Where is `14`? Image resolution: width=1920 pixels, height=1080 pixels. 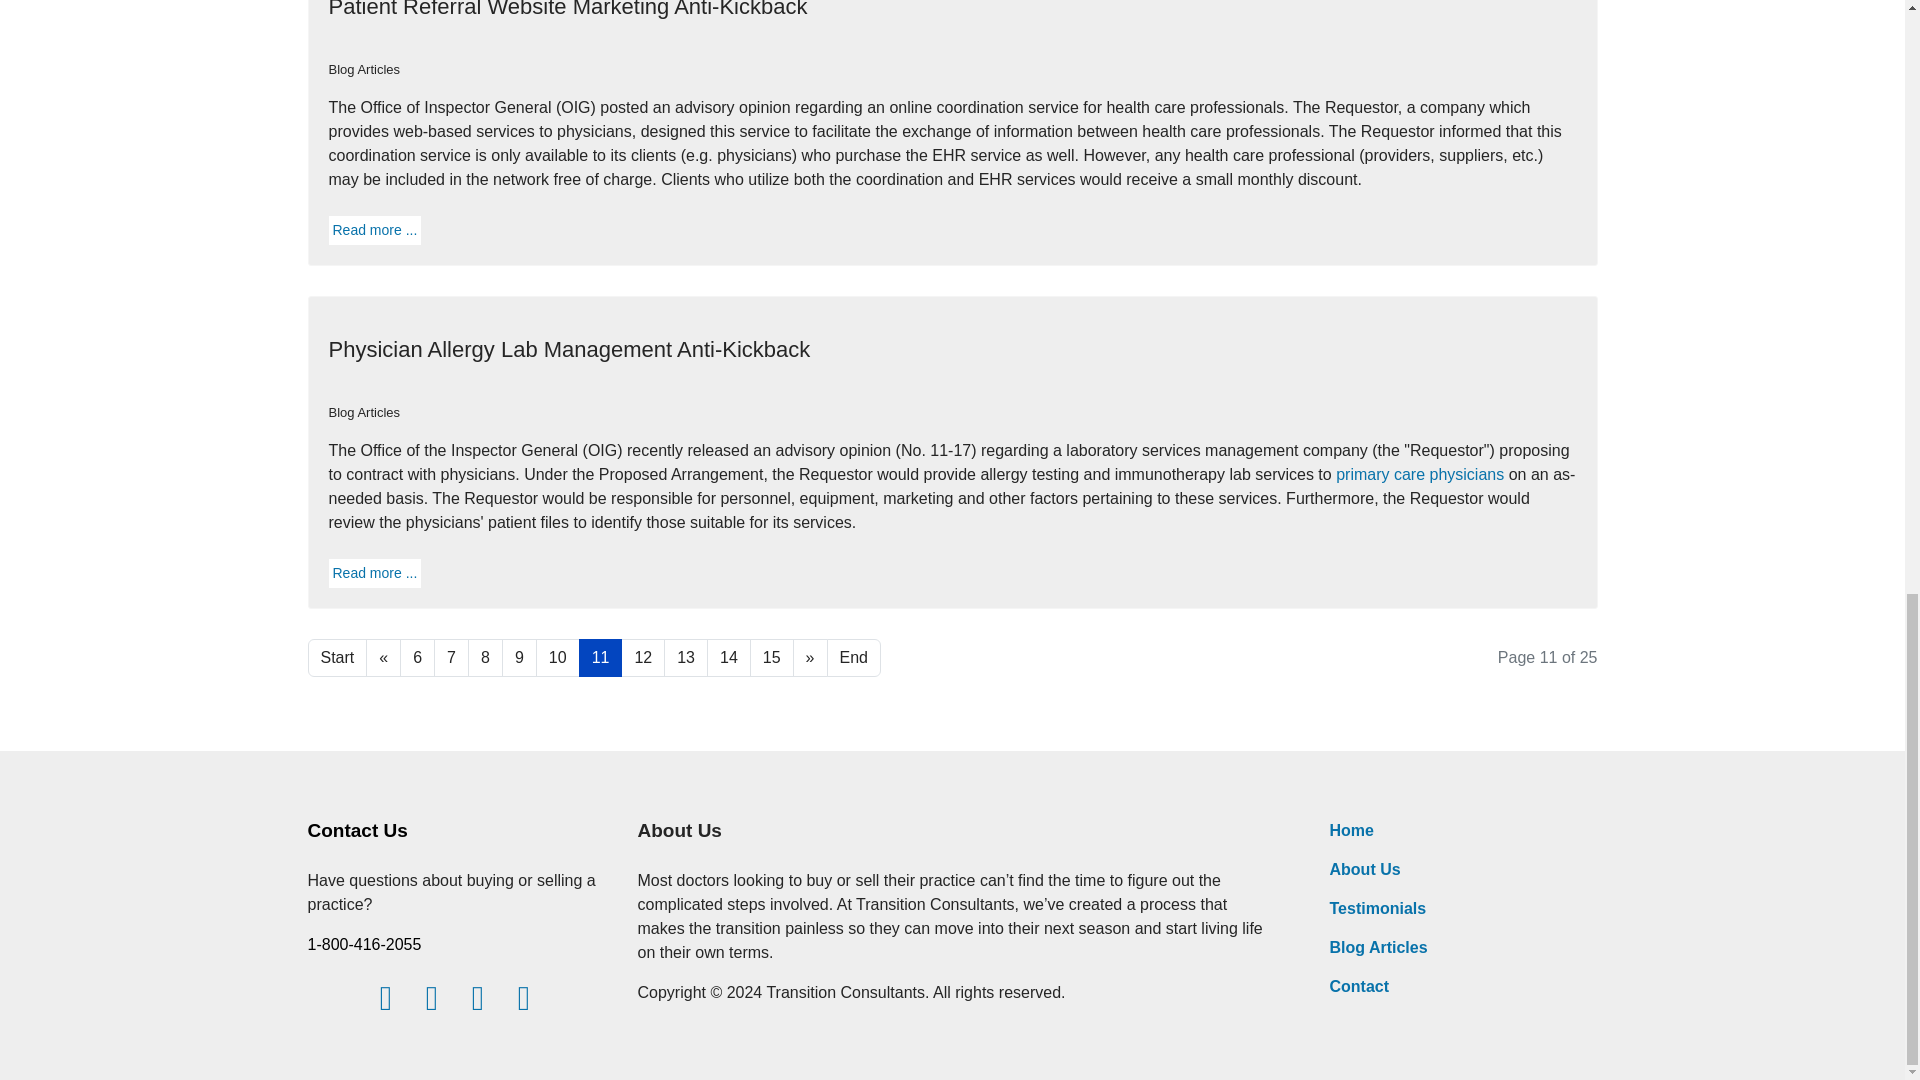 14 is located at coordinates (728, 658).